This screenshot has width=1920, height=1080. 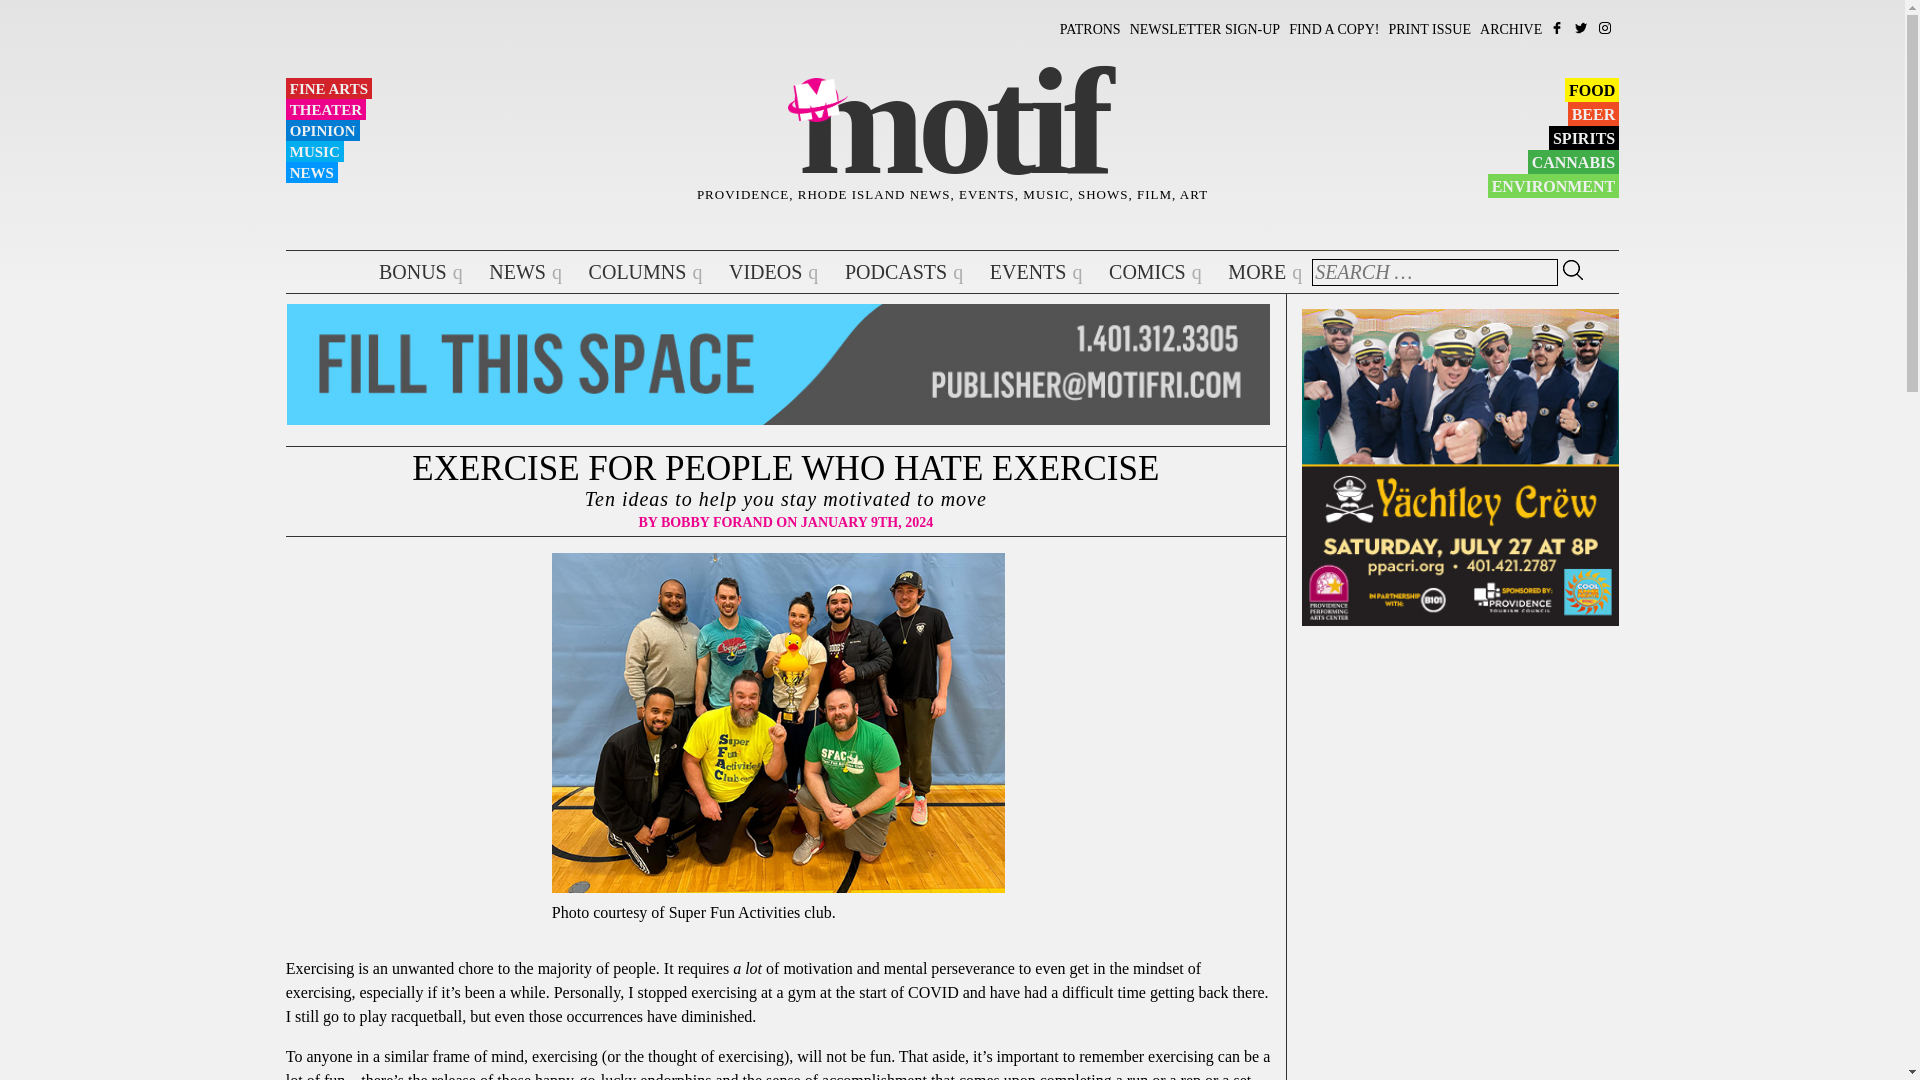 What do you see at coordinates (1574, 162) in the screenshot?
I see `CANNABIS` at bounding box center [1574, 162].